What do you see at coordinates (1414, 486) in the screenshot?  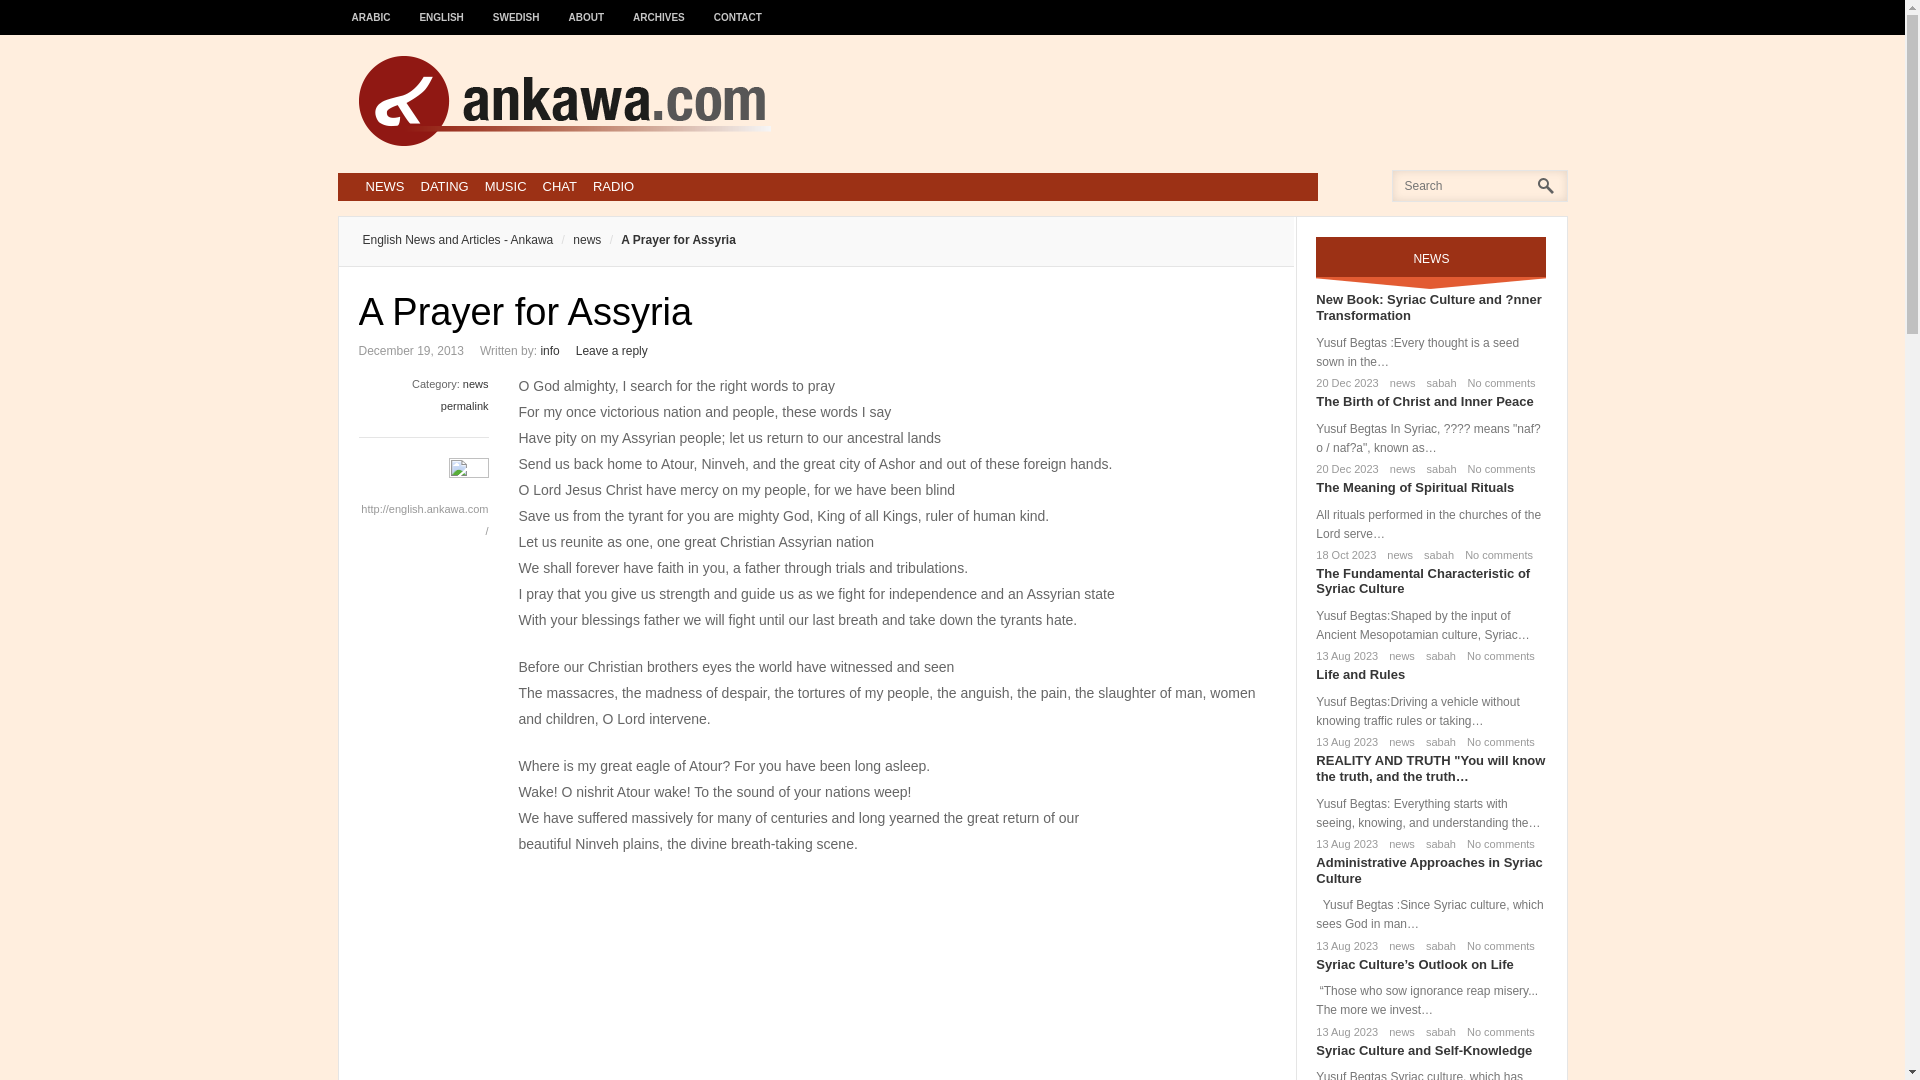 I see `The Meaning of Spiritual Rituals` at bounding box center [1414, 486].